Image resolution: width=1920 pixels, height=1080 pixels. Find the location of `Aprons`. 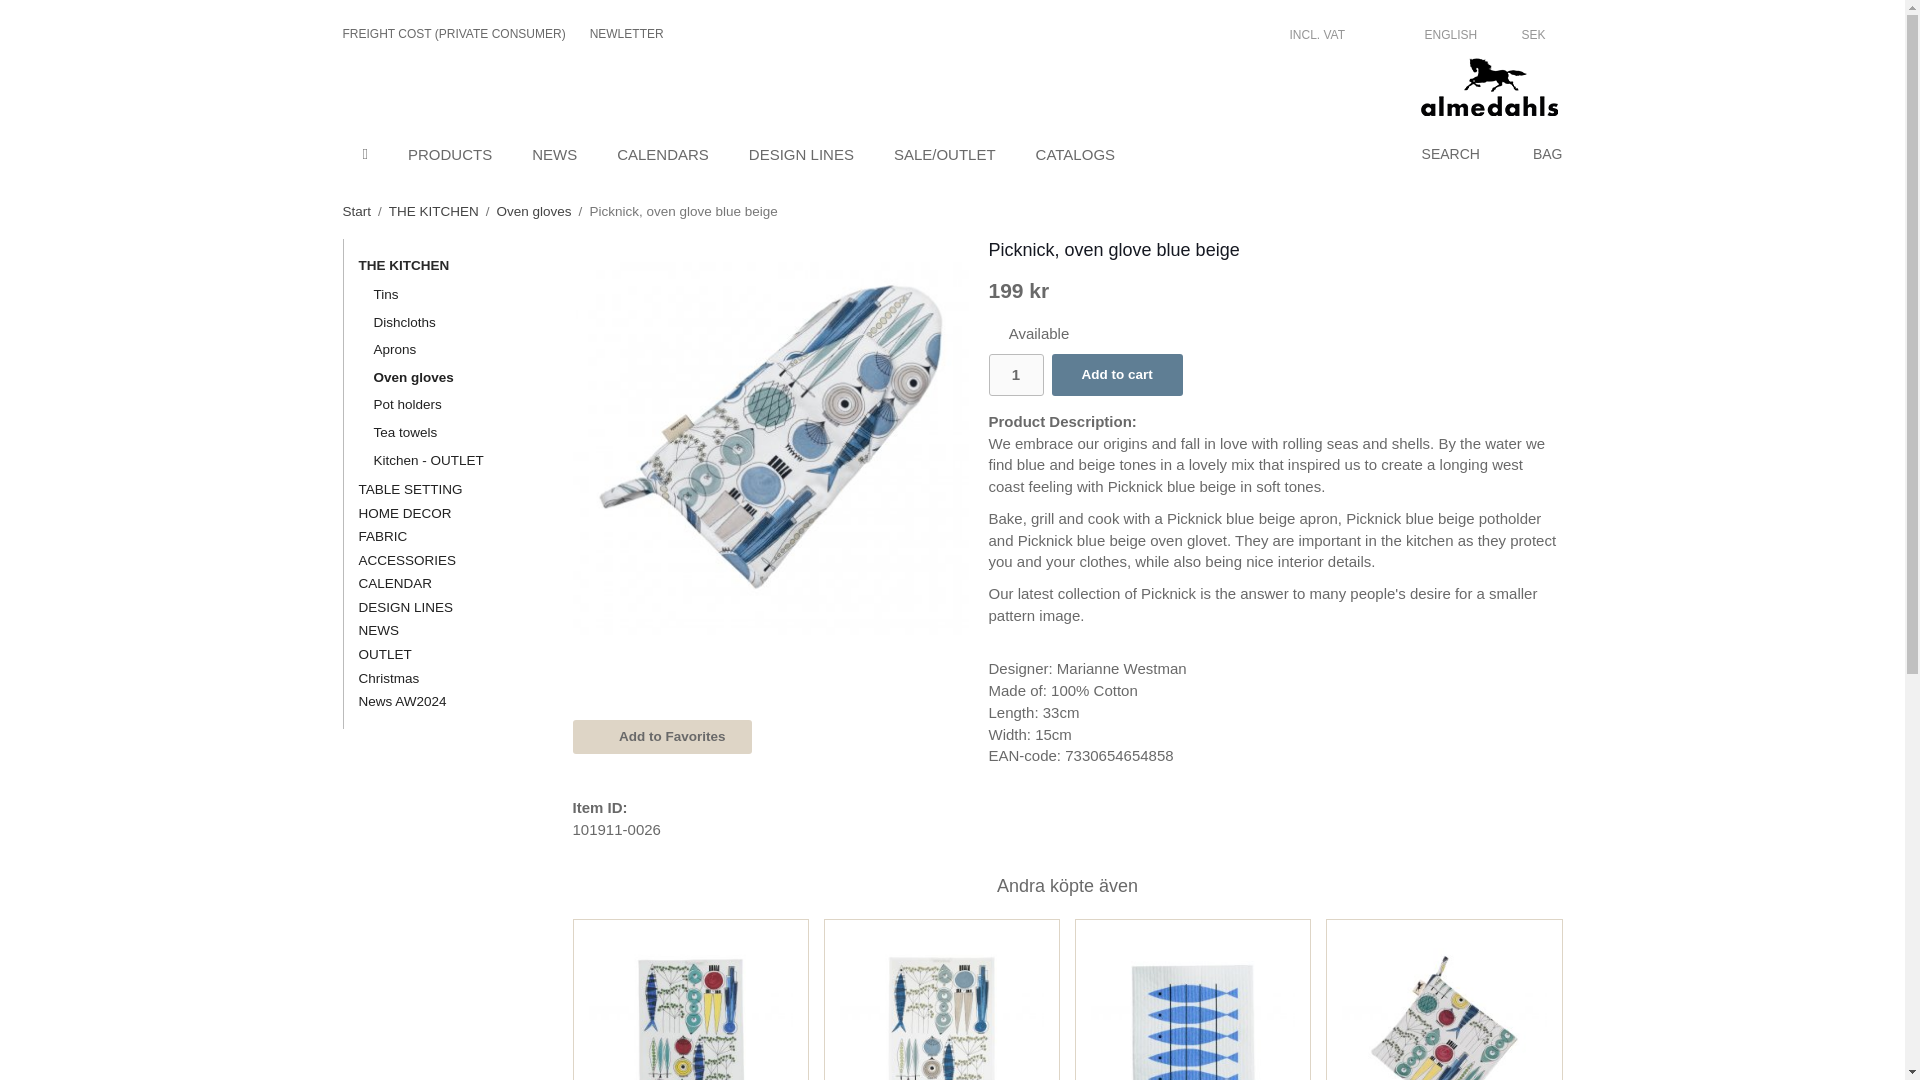

Aprons is located at coordinates (451, 349).